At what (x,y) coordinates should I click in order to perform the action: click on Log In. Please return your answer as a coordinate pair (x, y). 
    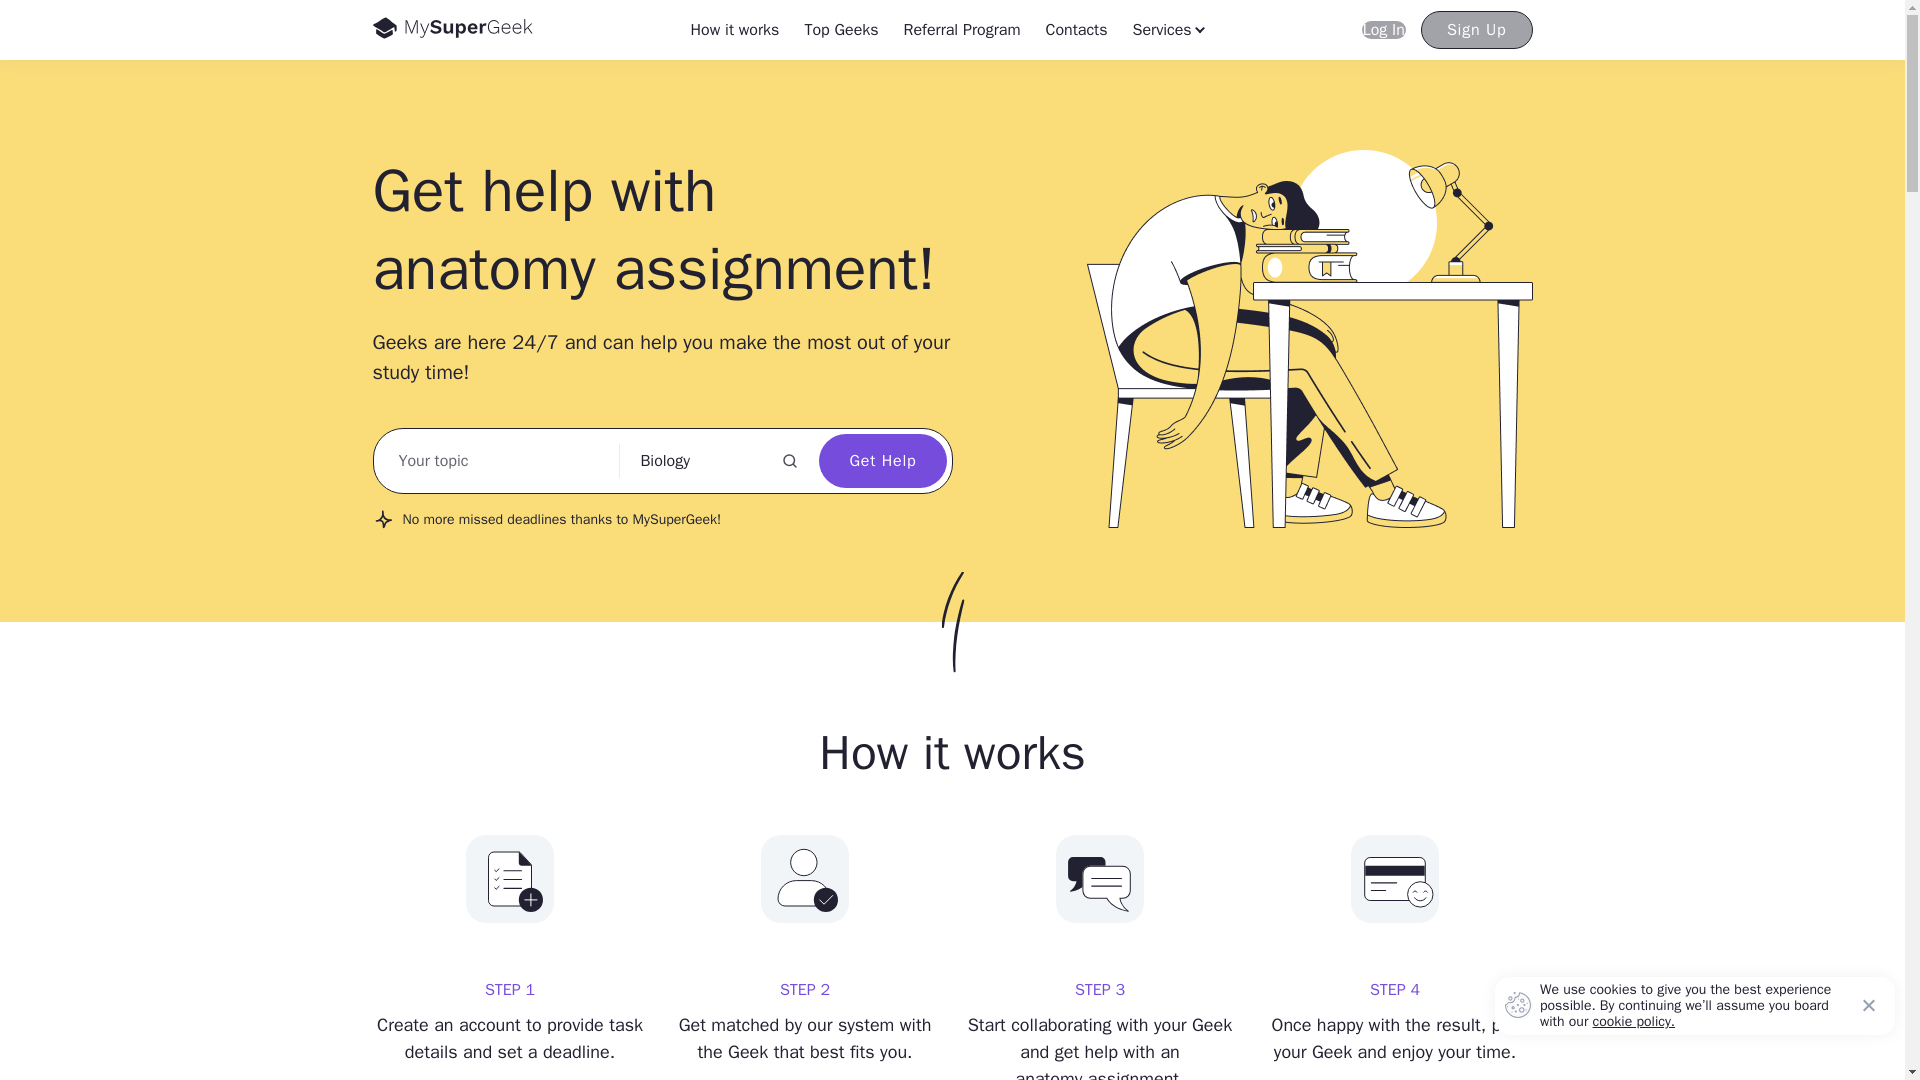
    Looking at the image, I should click on (1383, 29).